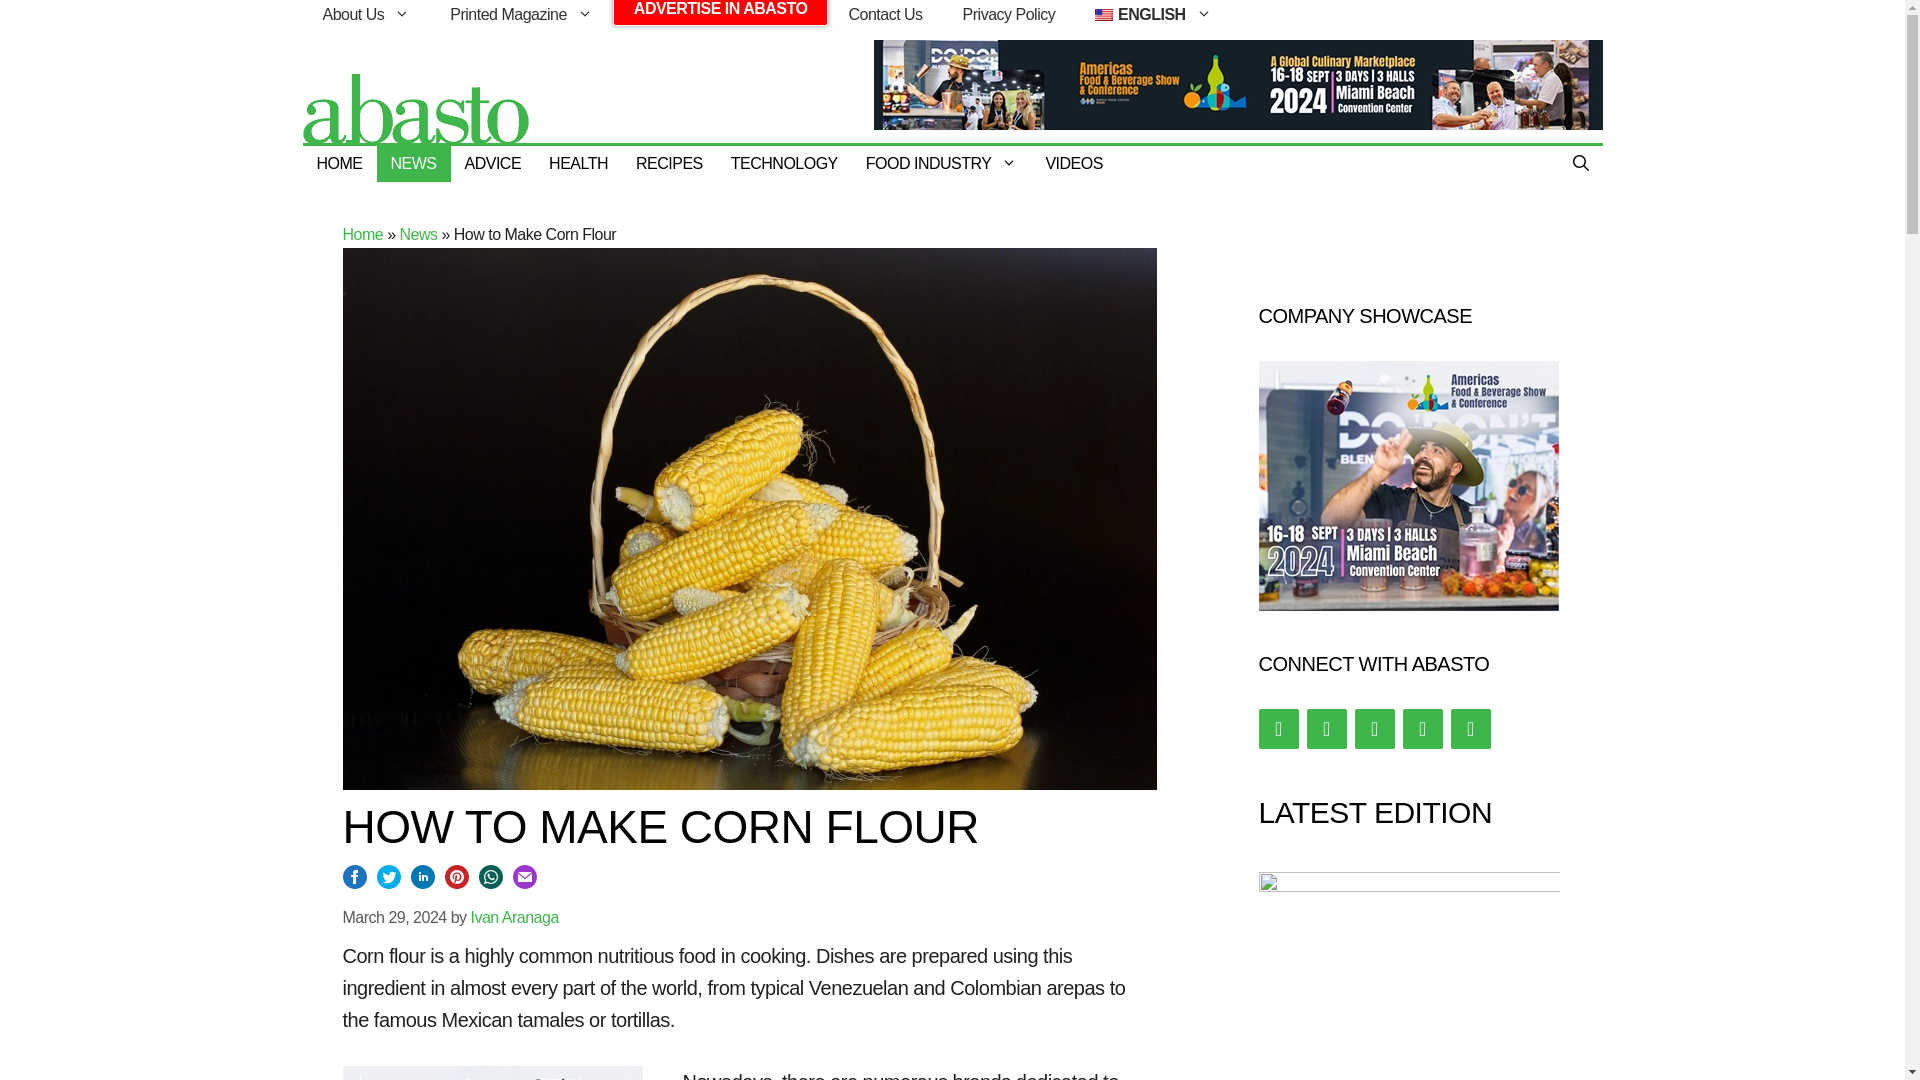  What do you see at coordinates (366, 15) in the screenshot?
I see `About Us` at bounding box center [366, 15].